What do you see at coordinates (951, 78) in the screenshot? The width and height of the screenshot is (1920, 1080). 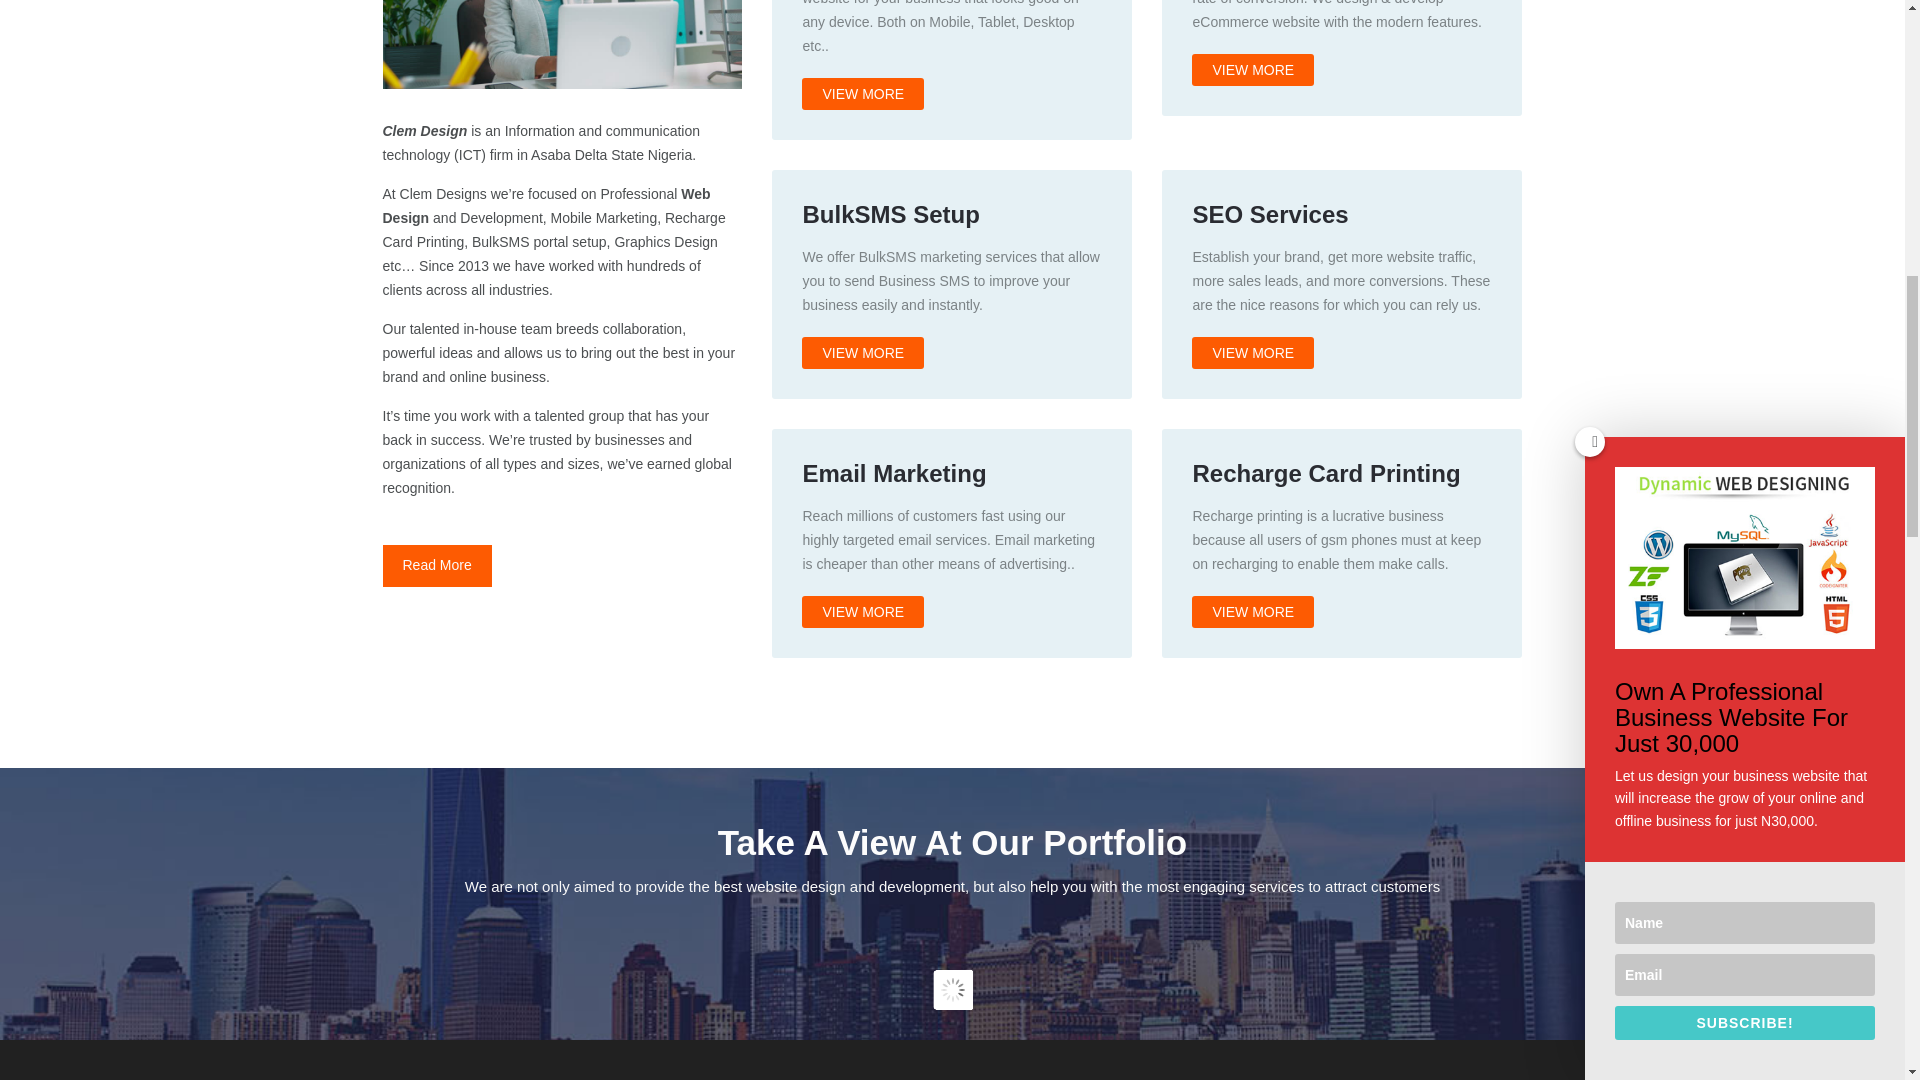 I see `VIEW MORE` at bounding box center [951, 78].